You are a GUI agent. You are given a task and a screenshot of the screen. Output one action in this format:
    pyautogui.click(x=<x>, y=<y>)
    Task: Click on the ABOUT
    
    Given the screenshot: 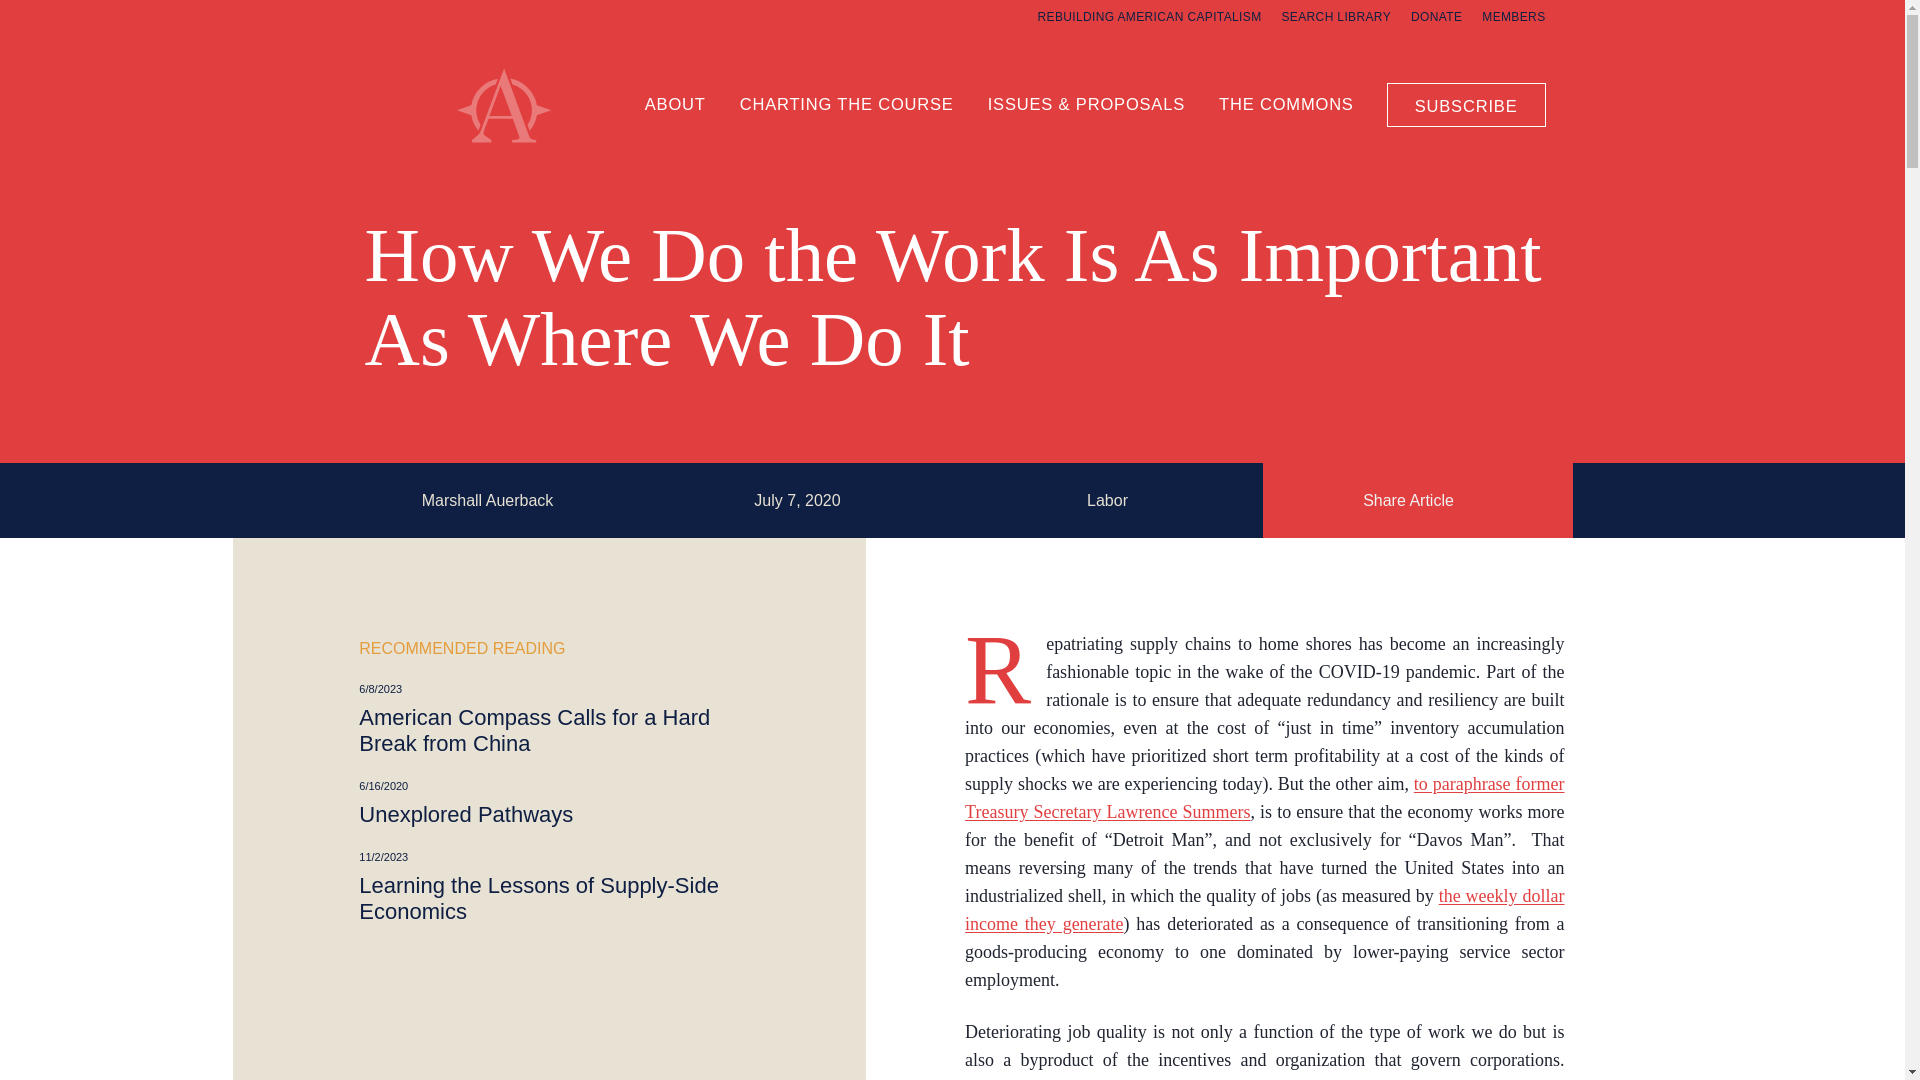 What is the action you would take?
    pyautogui.click(x=676, y=102)
    